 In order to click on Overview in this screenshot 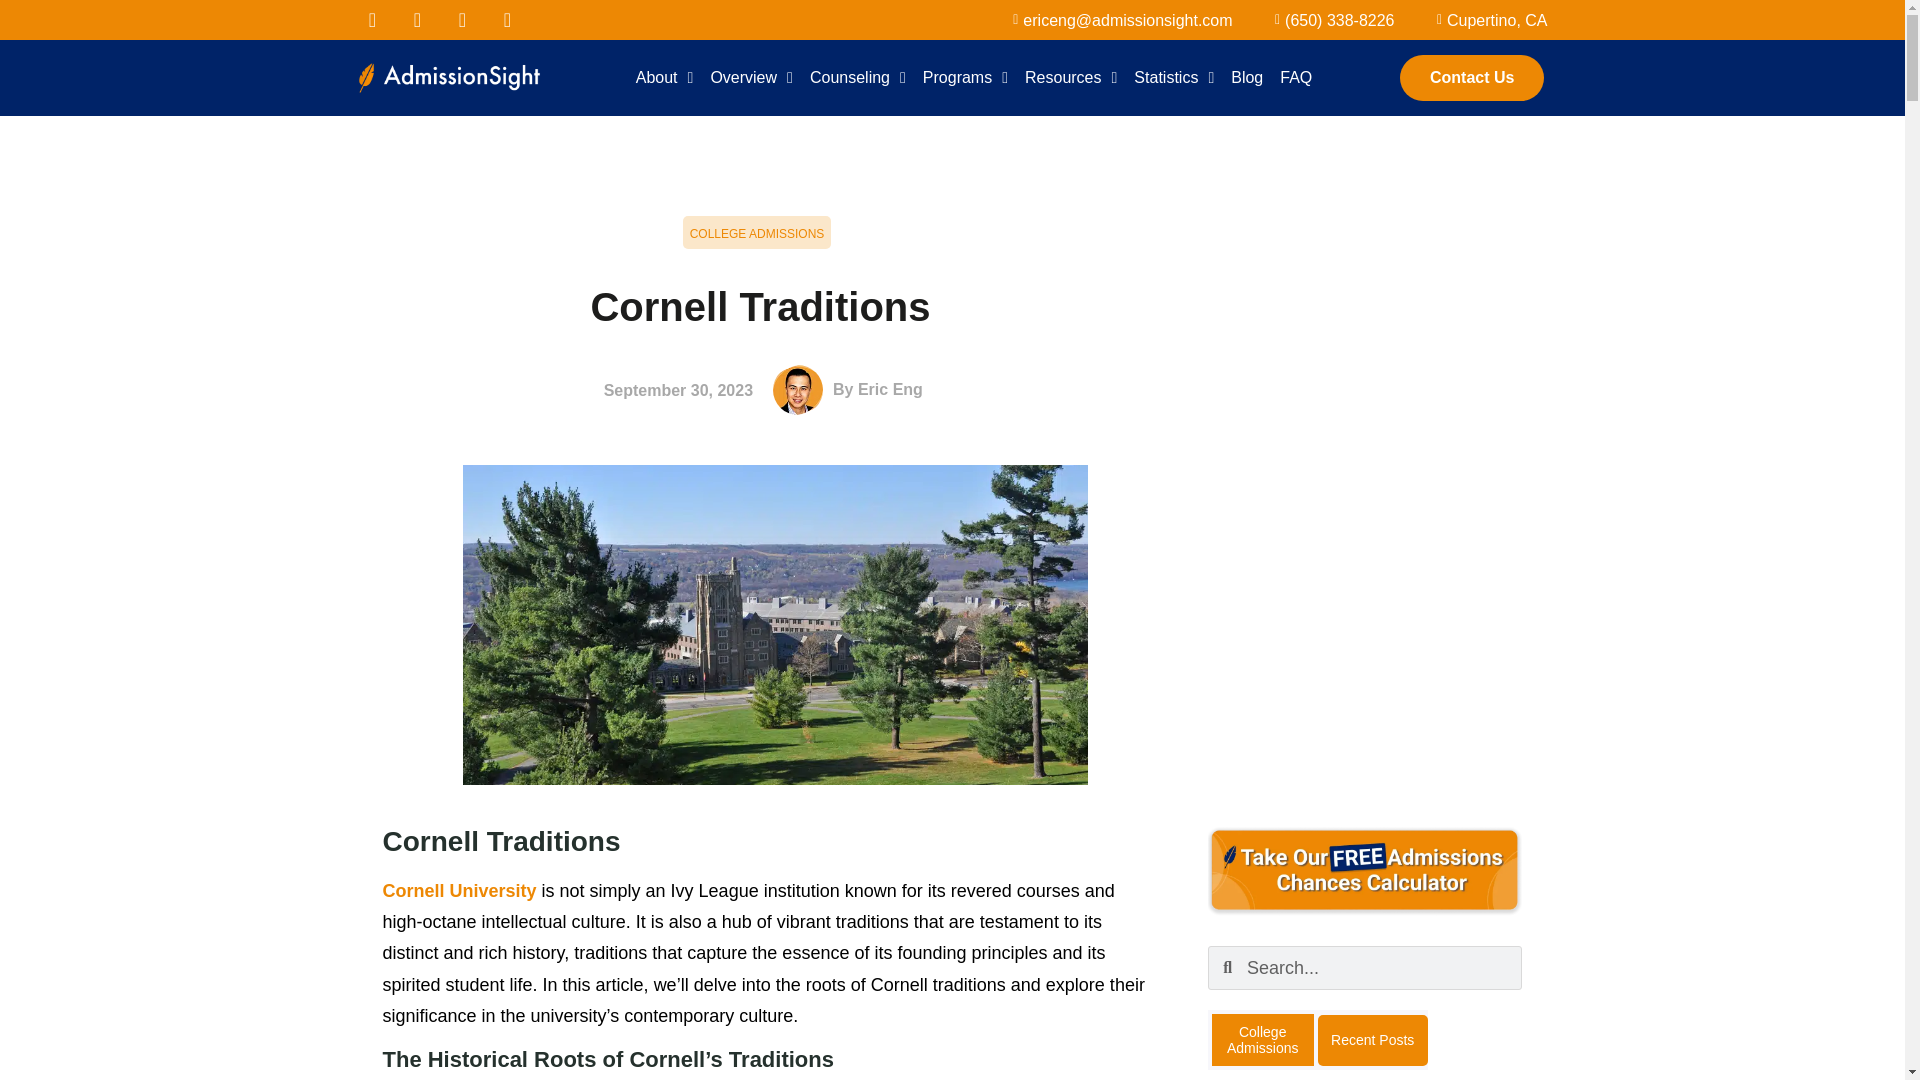, I will do `click(751, 78)`.